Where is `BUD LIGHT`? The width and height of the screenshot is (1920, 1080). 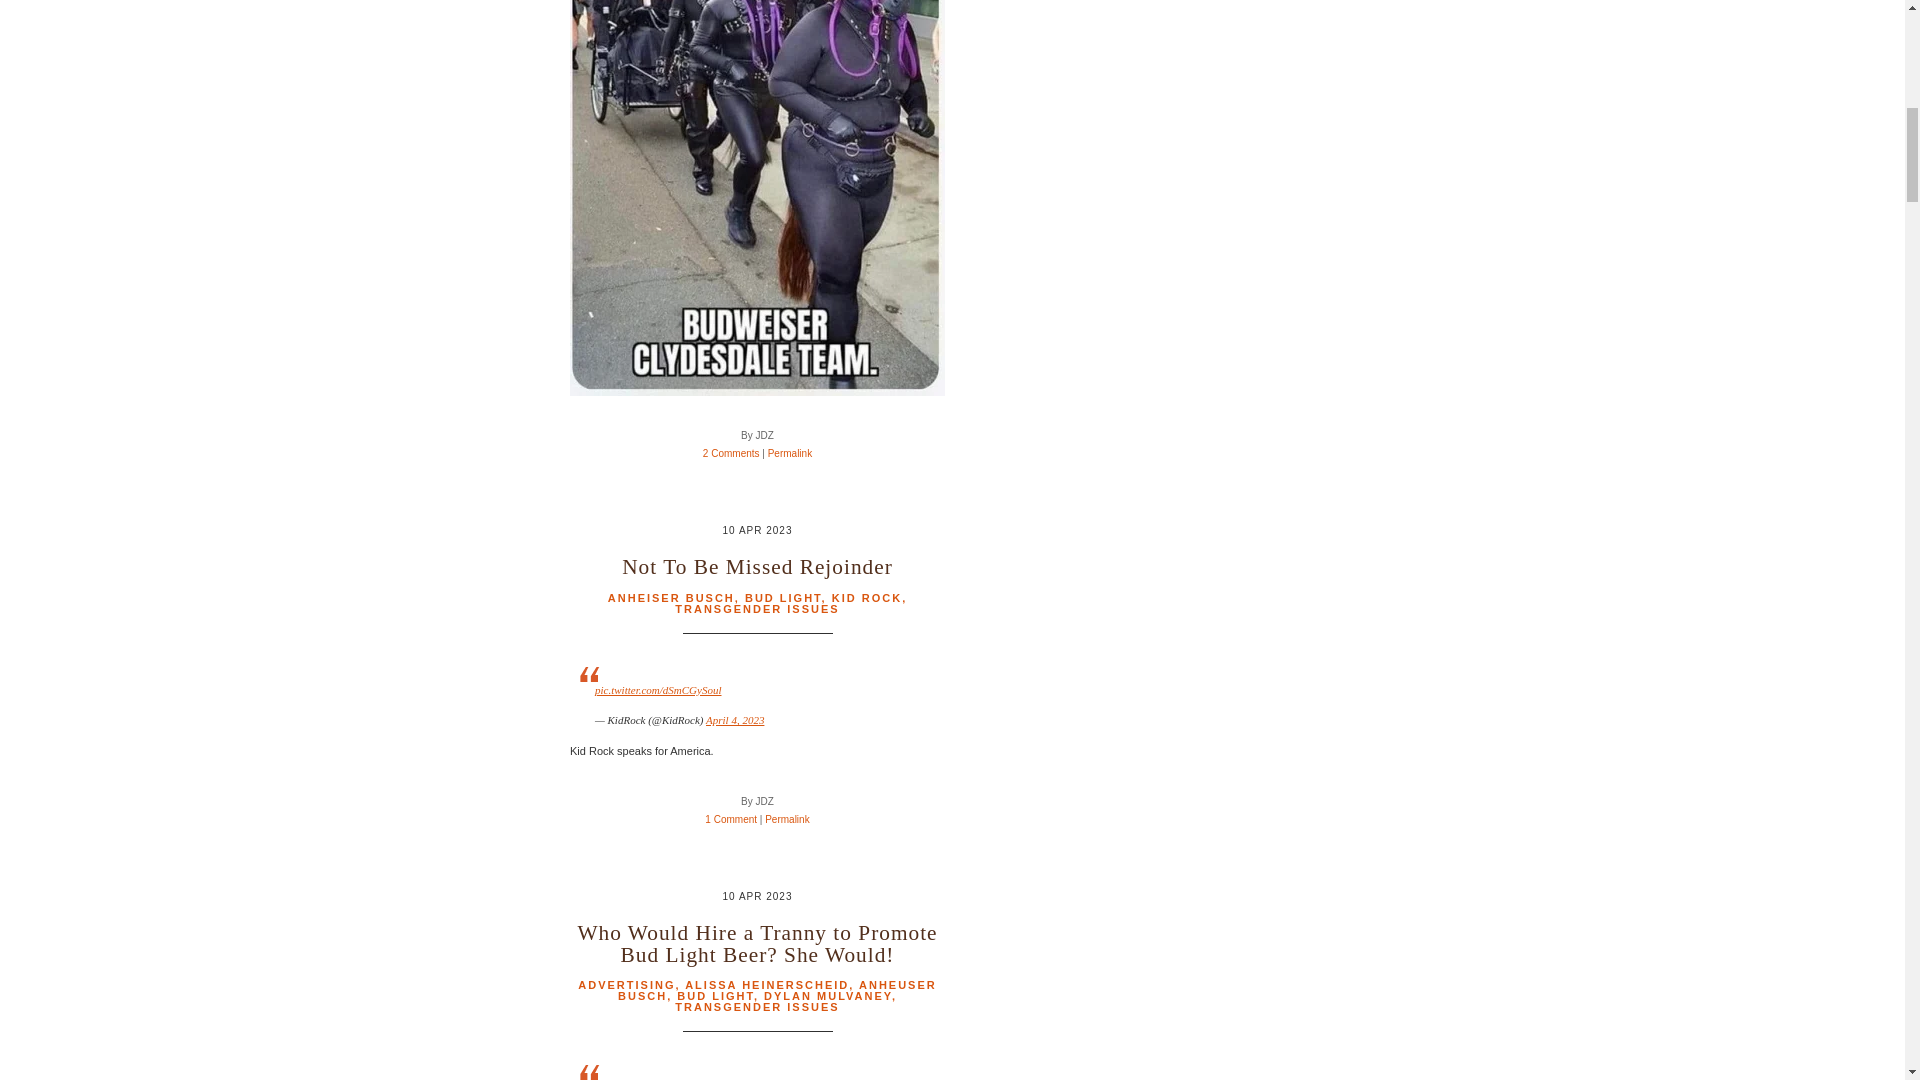 BUD LIGHT is located at coordinates (782, 597).